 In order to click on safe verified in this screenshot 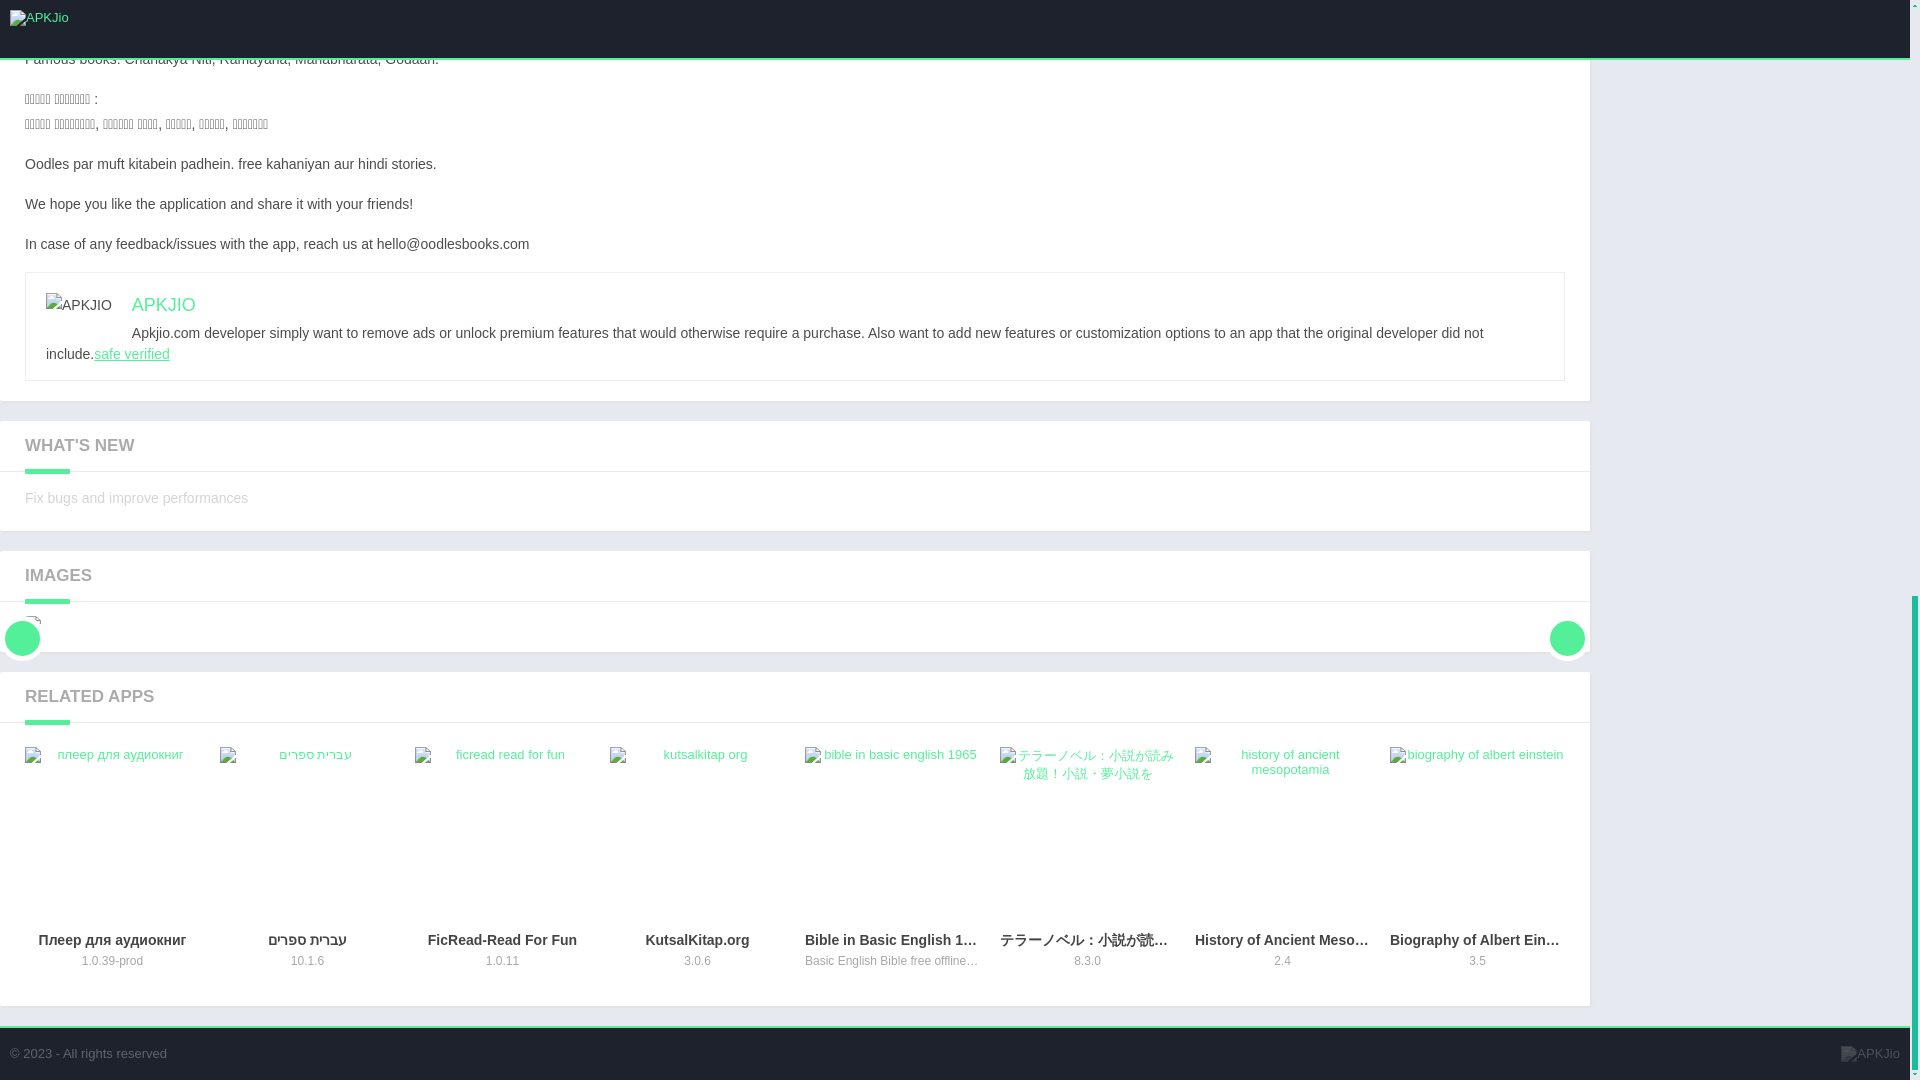, I will do `click(131, 353)`.